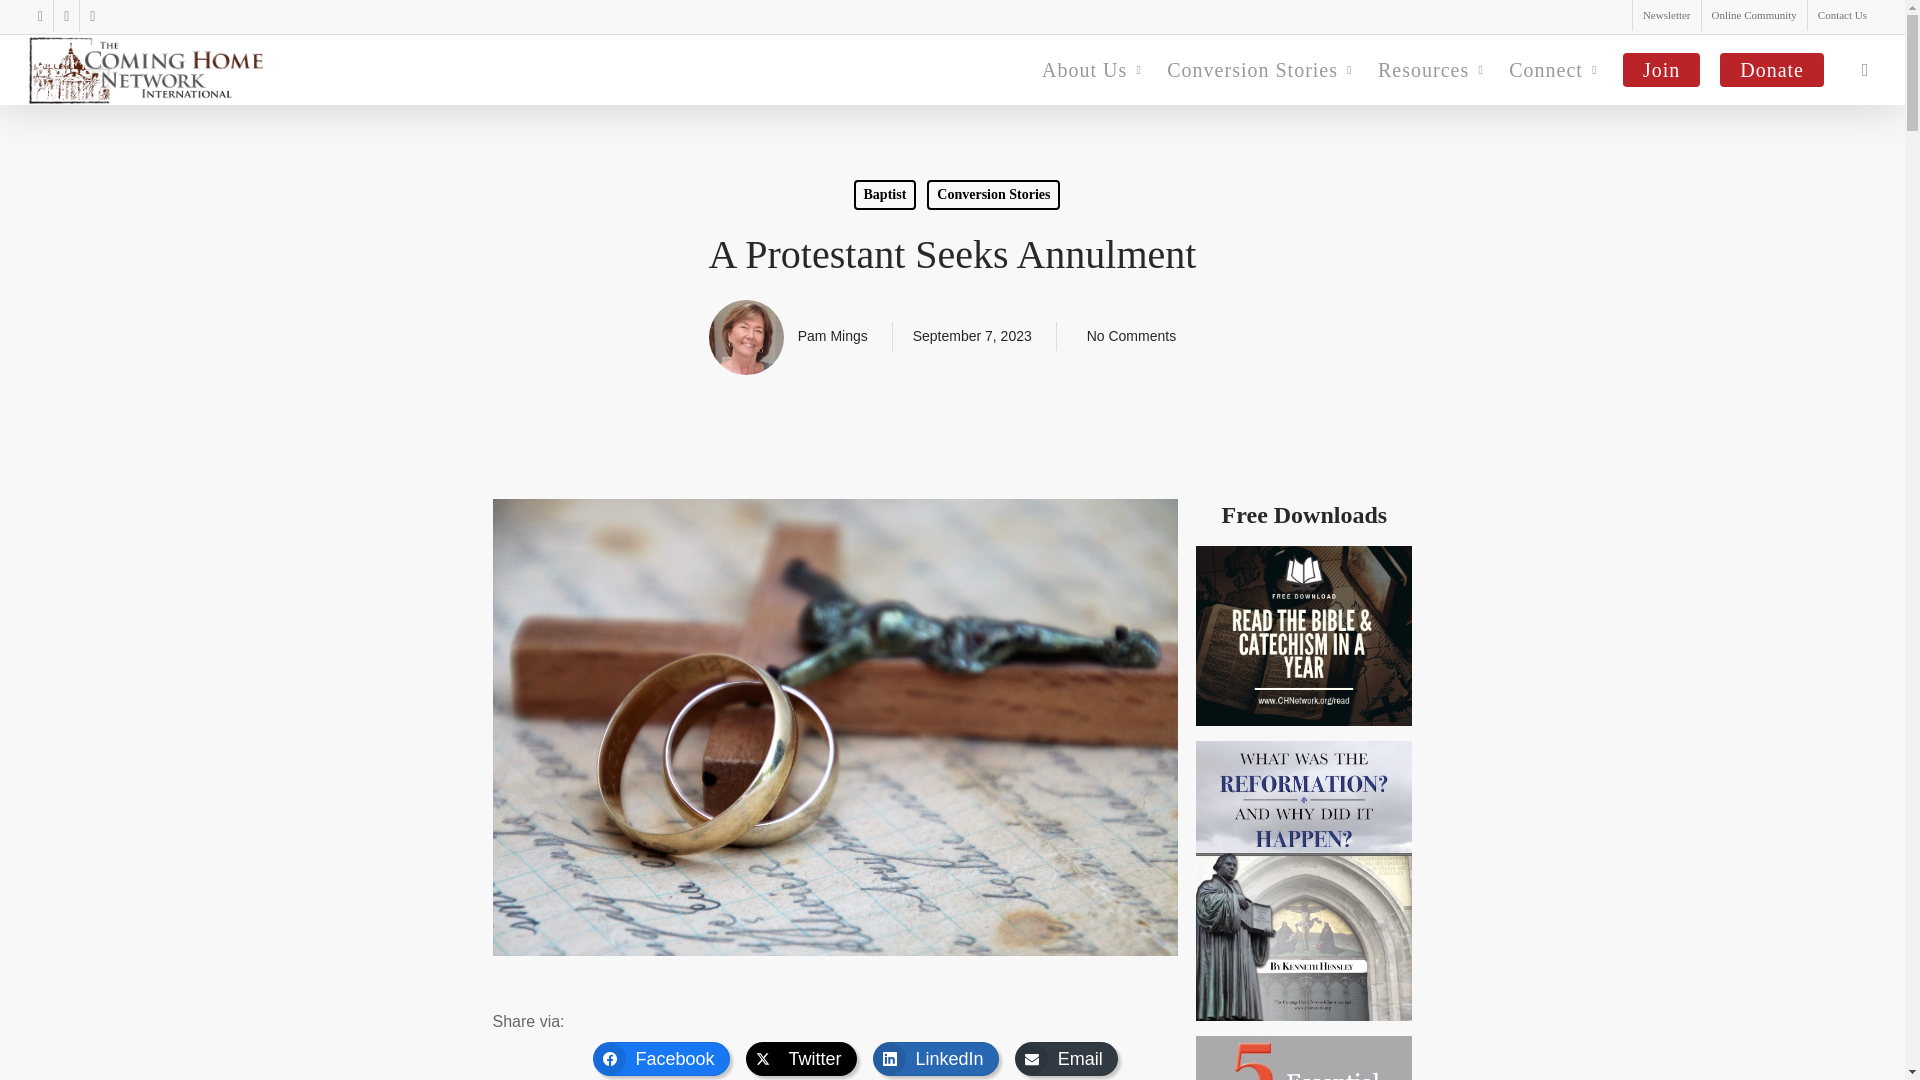  Describe the element at coordinates (1262, 70) in the screenshot. I see `Conversion Stories` at that location.